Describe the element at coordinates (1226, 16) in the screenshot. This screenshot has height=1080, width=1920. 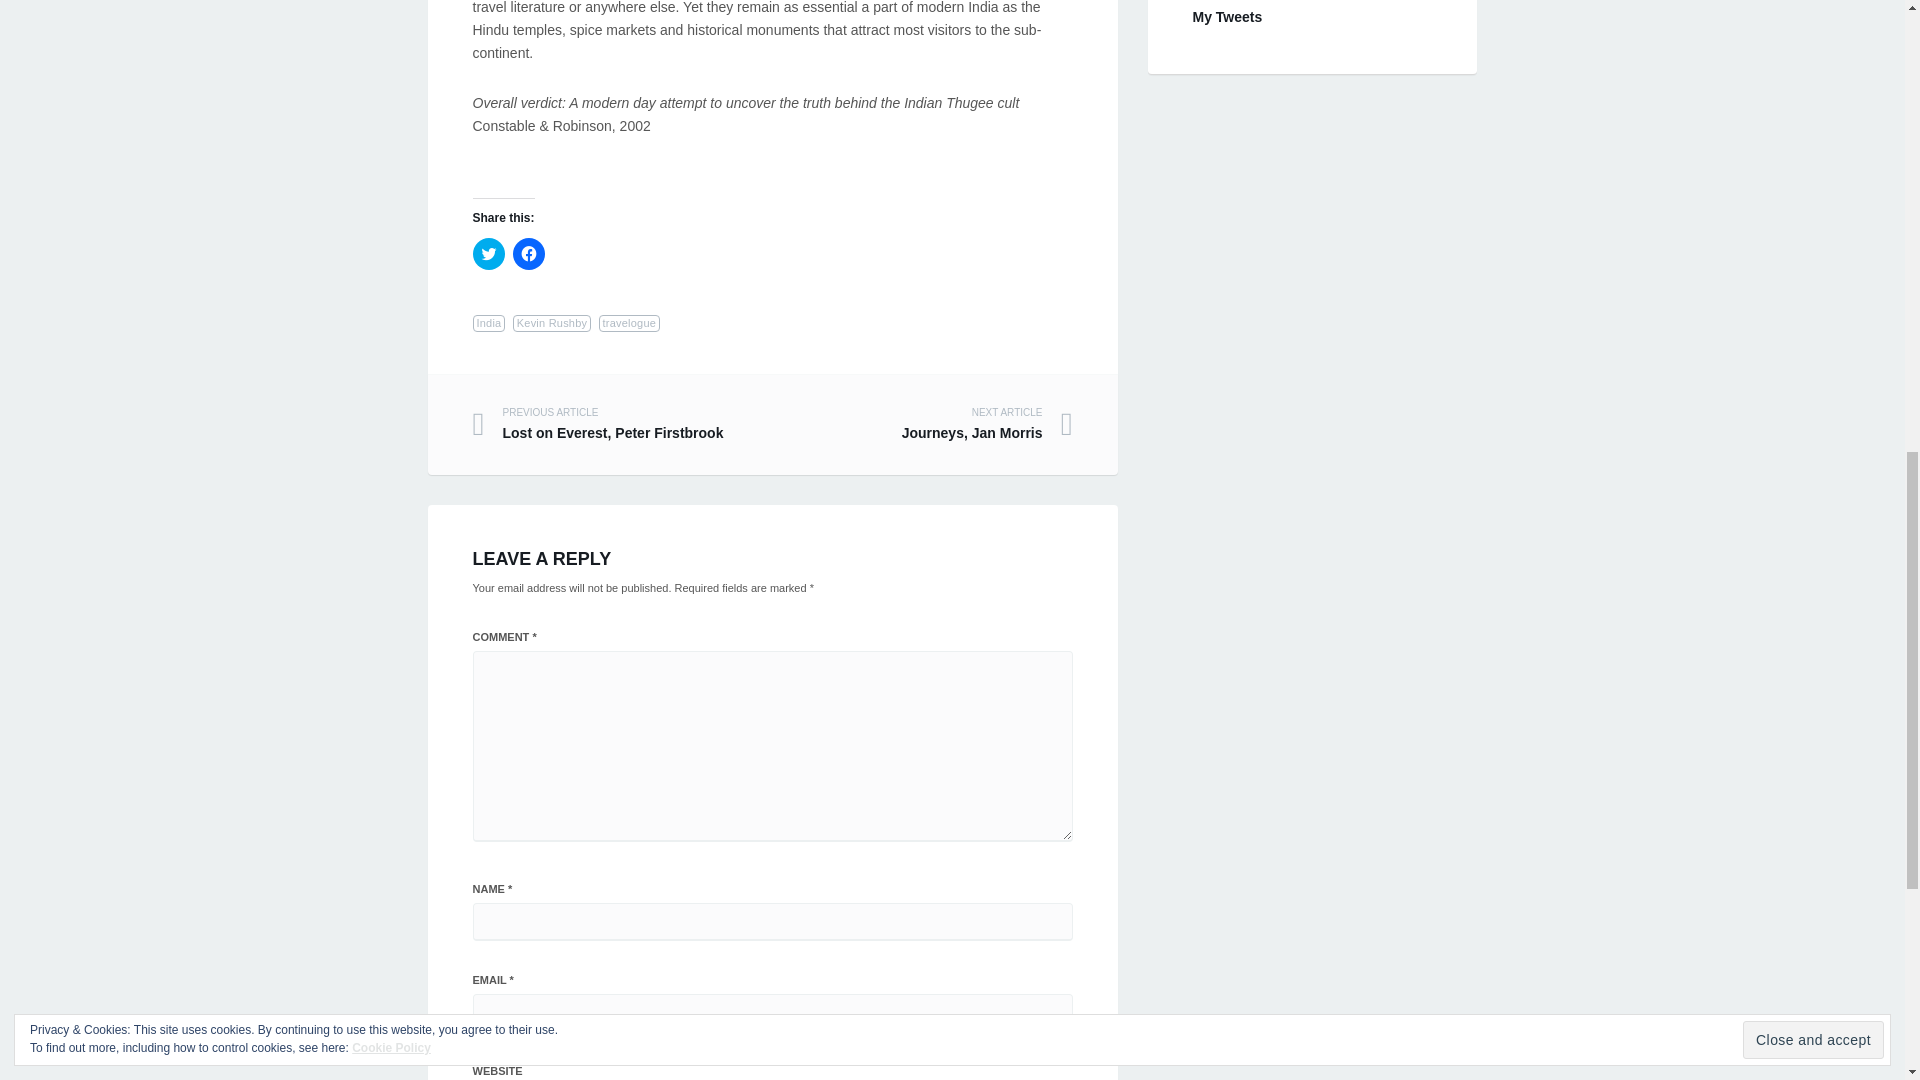
I see `My Tweets` at that location.